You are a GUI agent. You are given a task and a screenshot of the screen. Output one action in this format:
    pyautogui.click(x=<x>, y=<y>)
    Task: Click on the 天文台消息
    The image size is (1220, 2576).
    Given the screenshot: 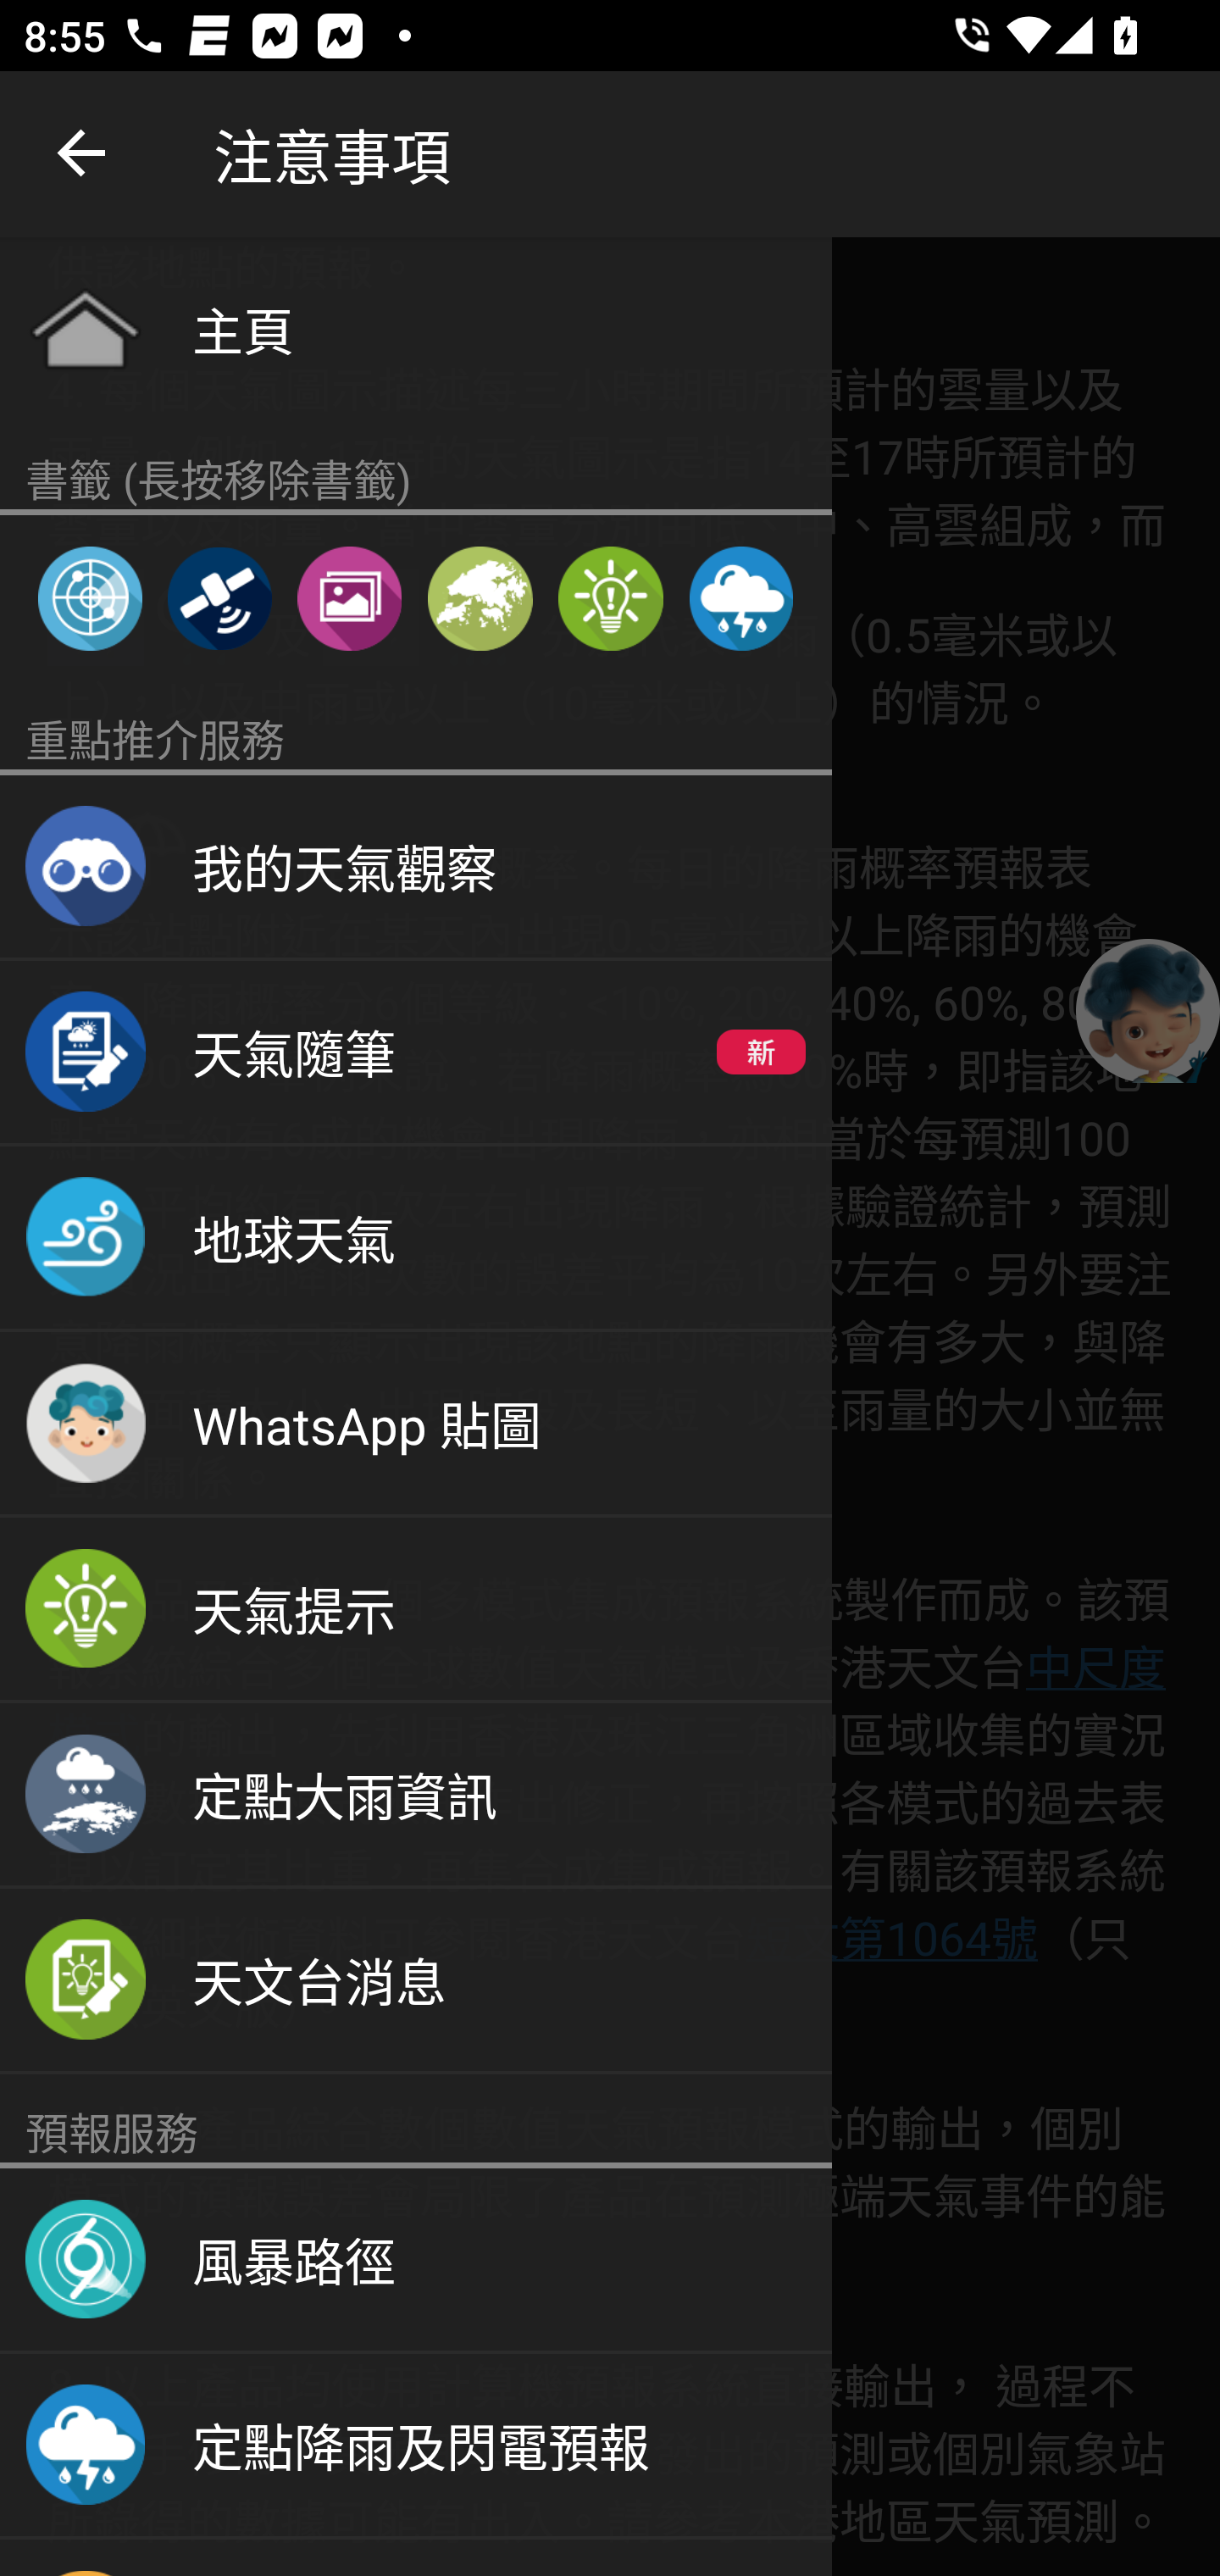 What is the action you would take?
    pyautogui.click(x=416, y=1981)
    